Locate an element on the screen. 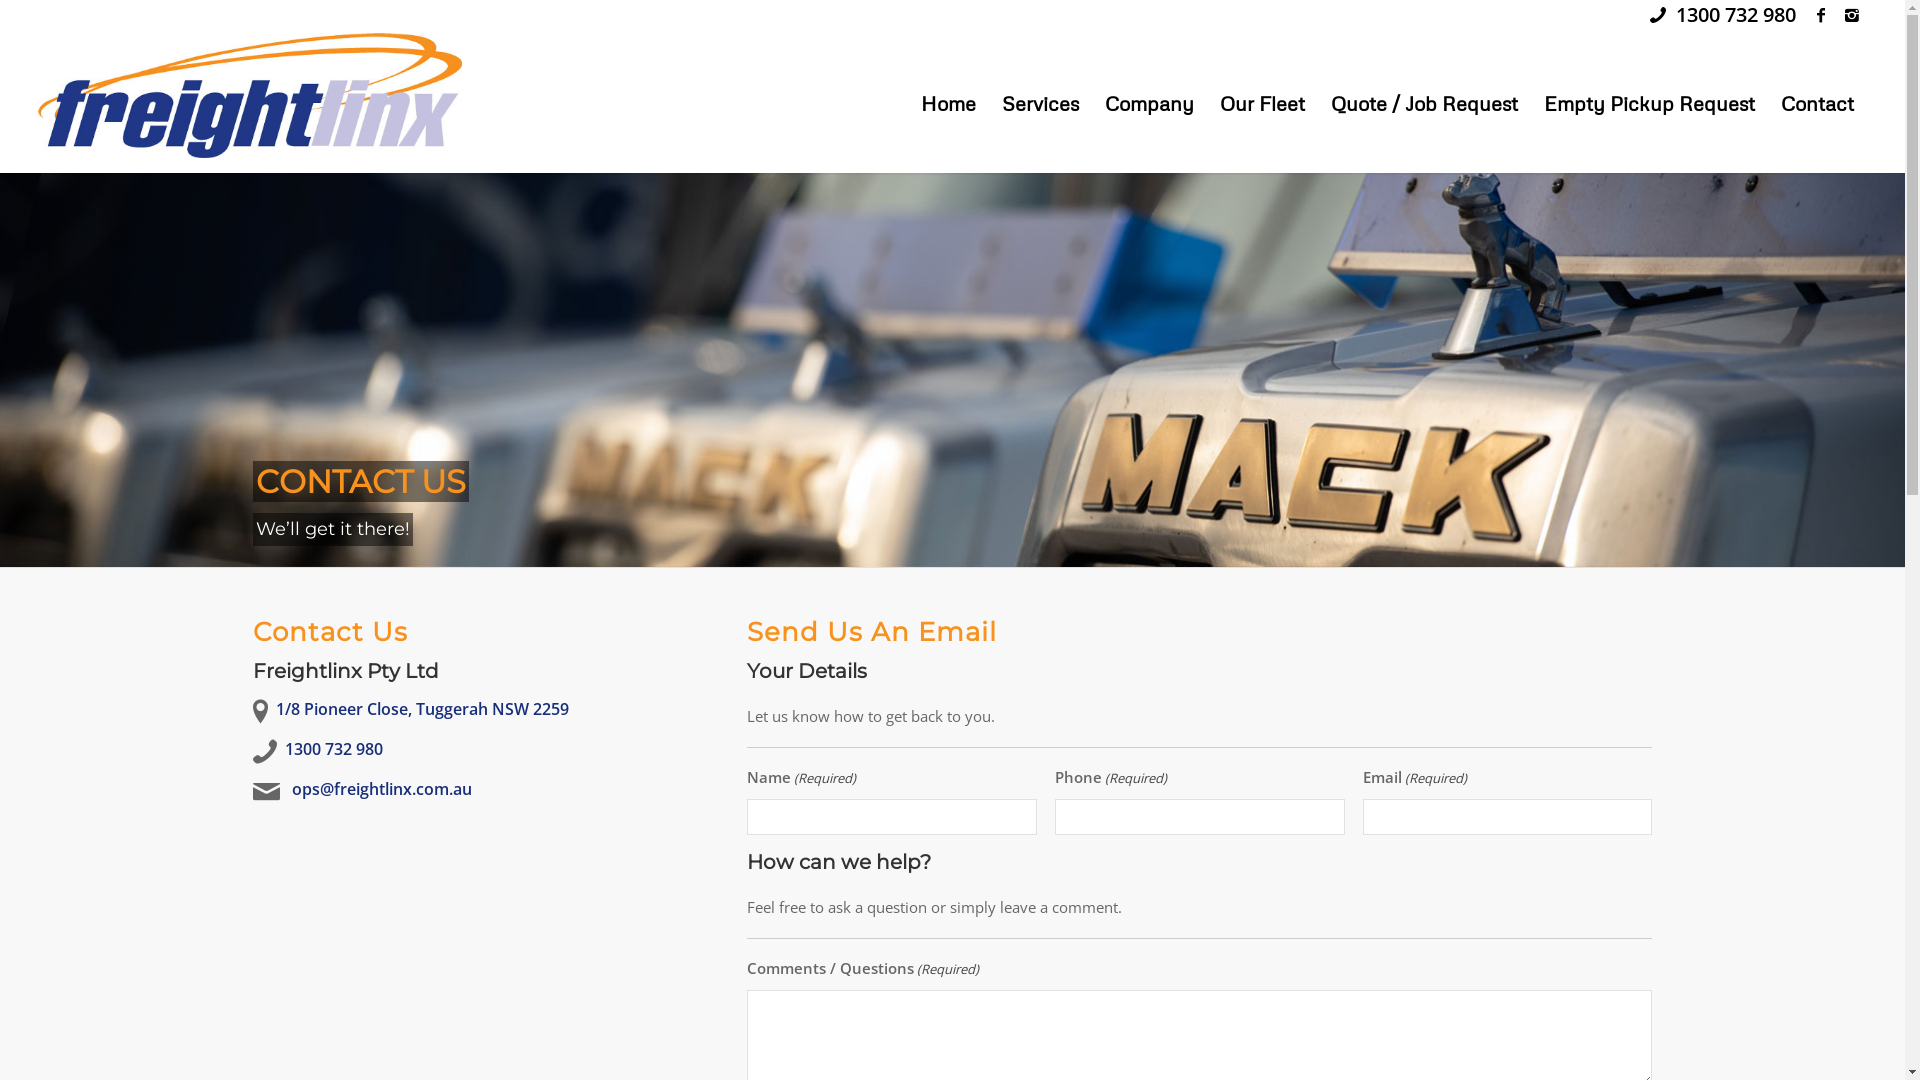  1300 732 980 is located at coordinates (1736, 14).